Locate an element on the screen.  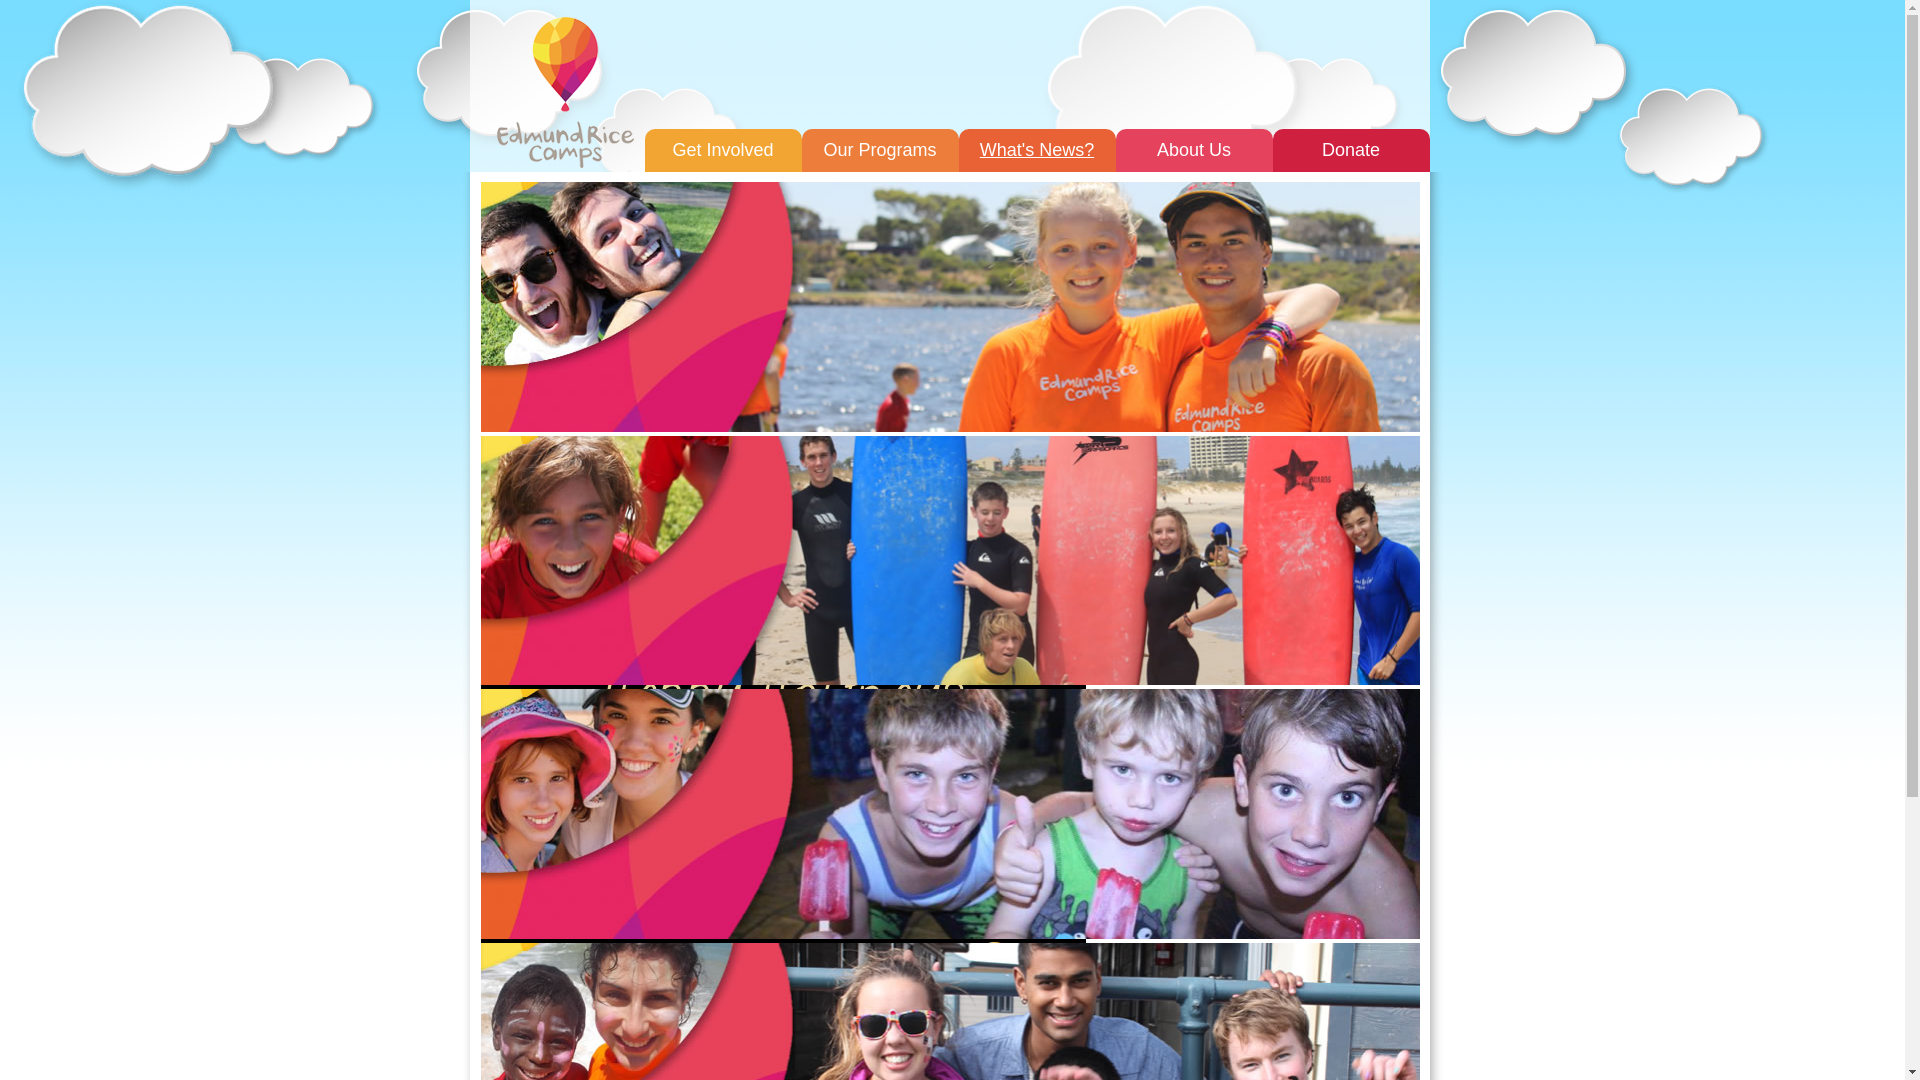
Our Programs is located at coordinates (880, 150).